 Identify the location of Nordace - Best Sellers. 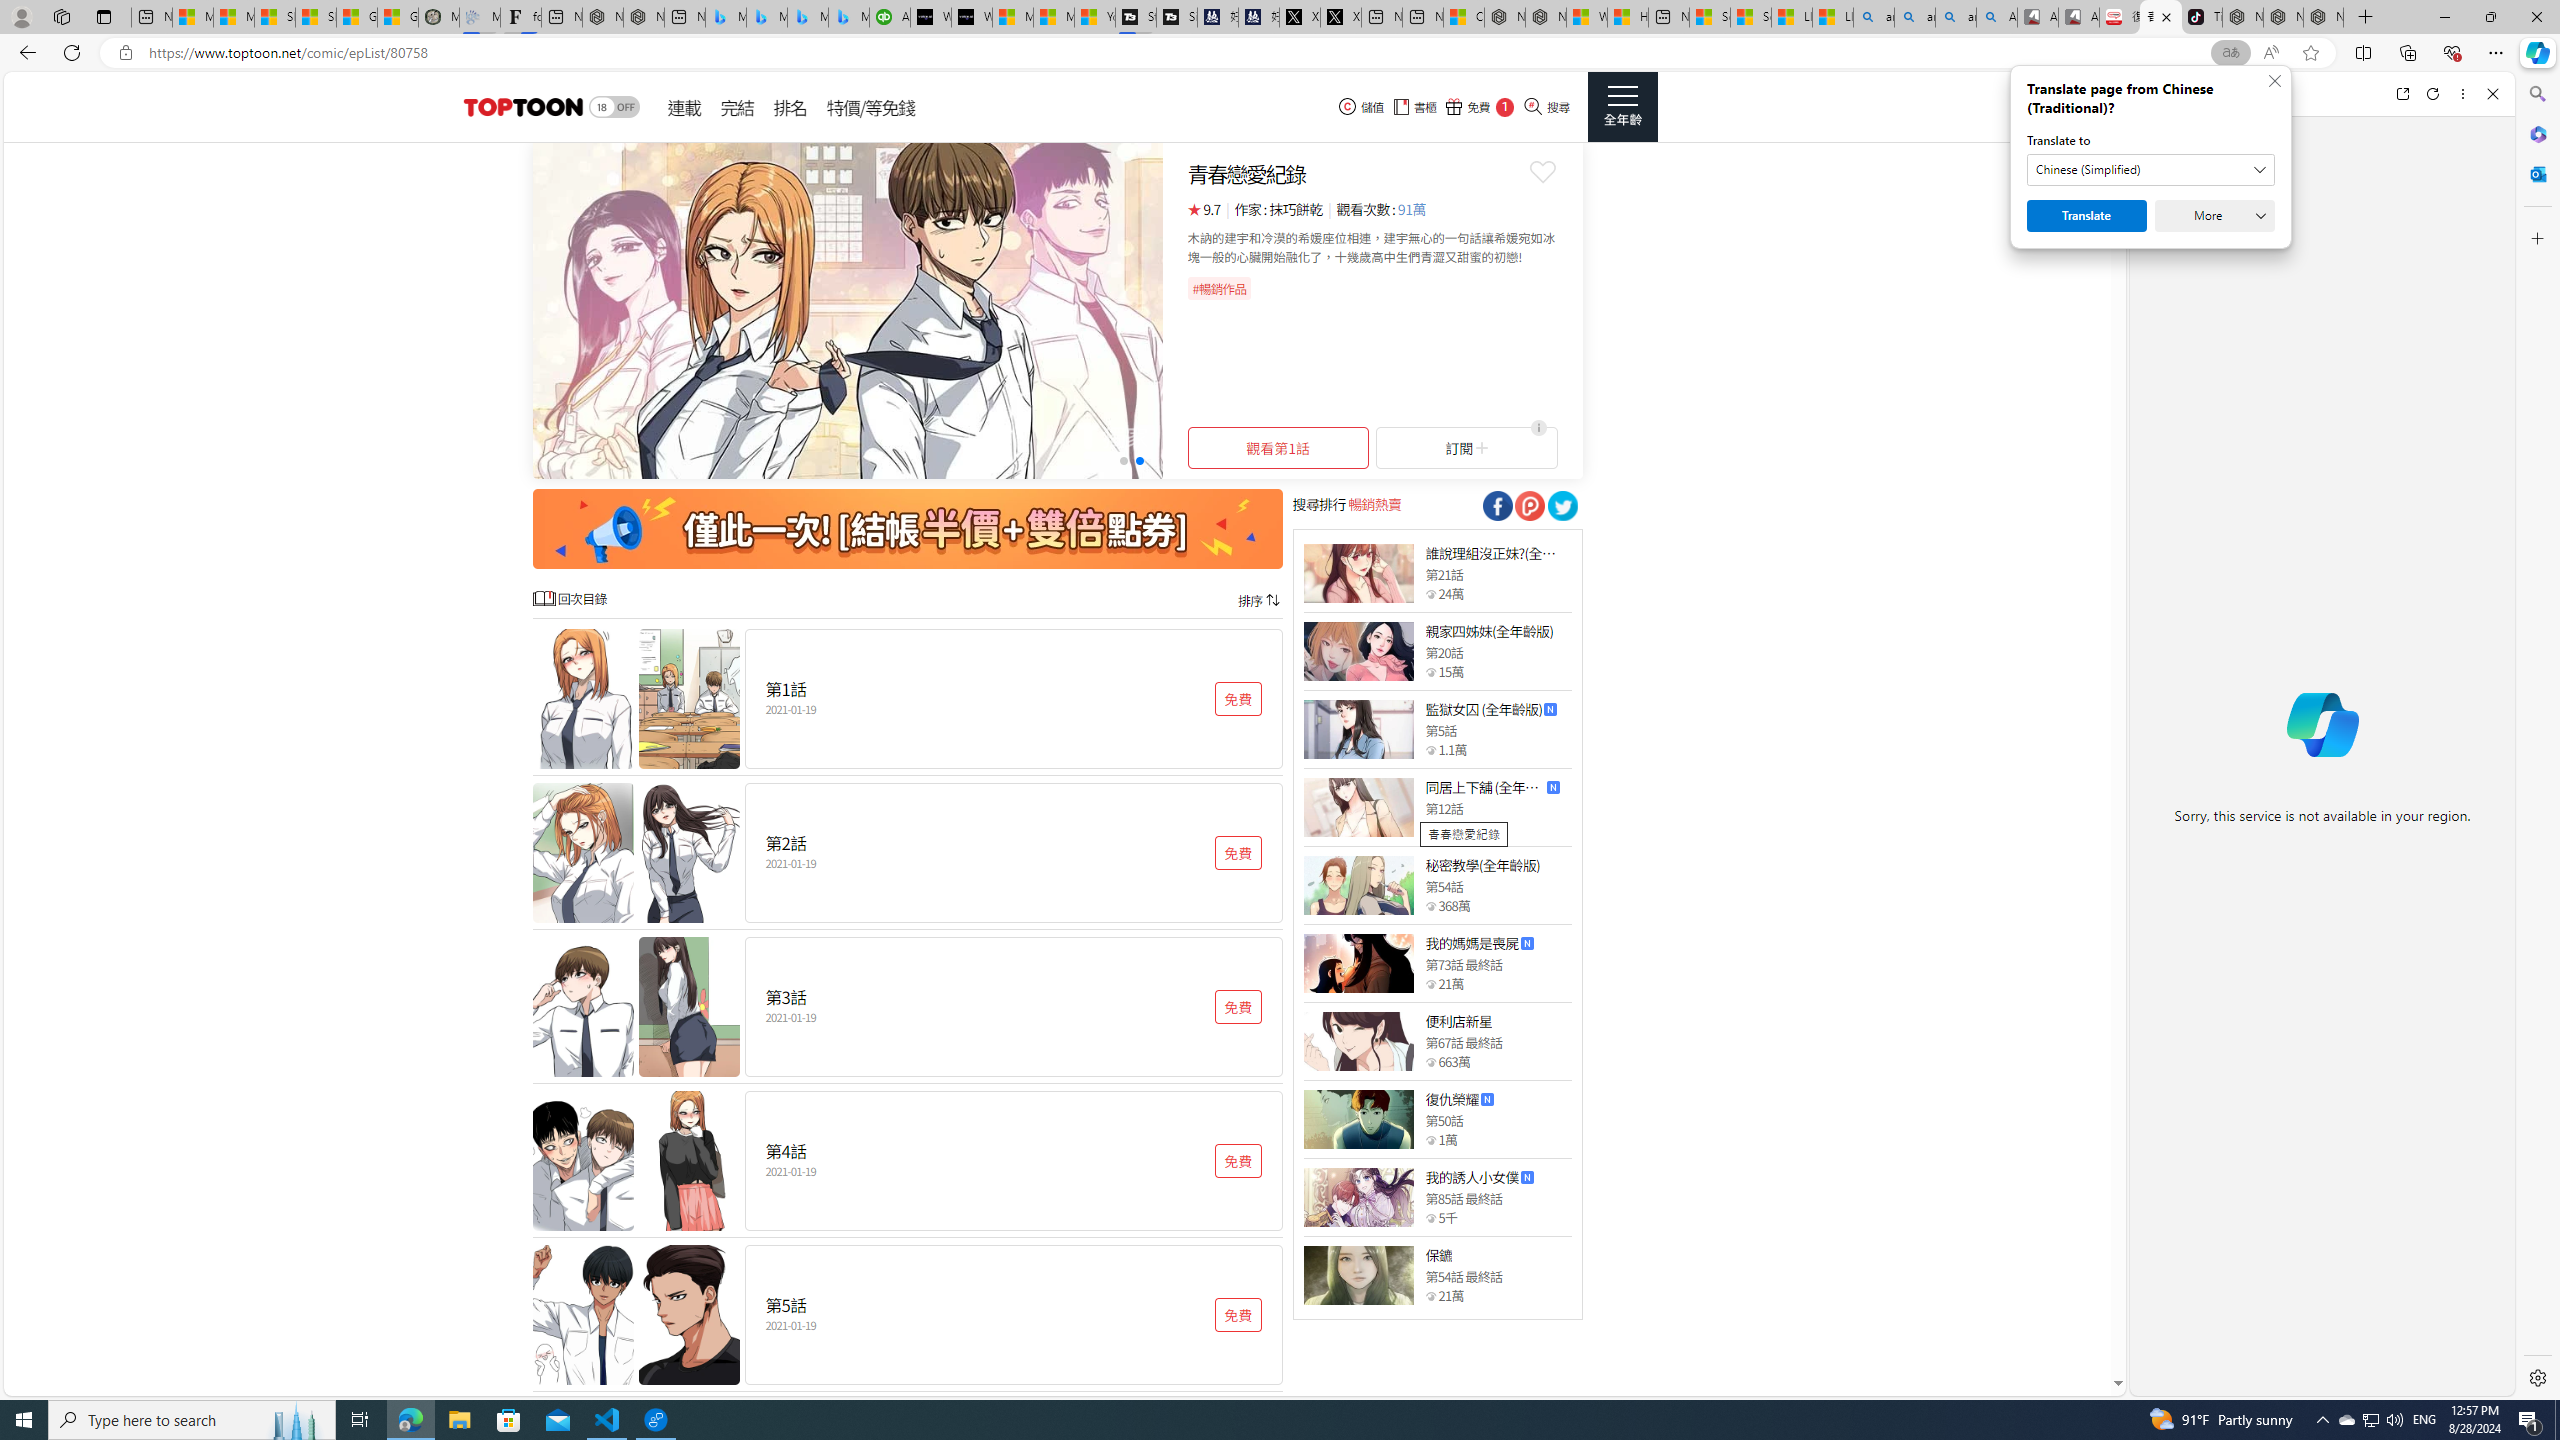
(2244, 17).